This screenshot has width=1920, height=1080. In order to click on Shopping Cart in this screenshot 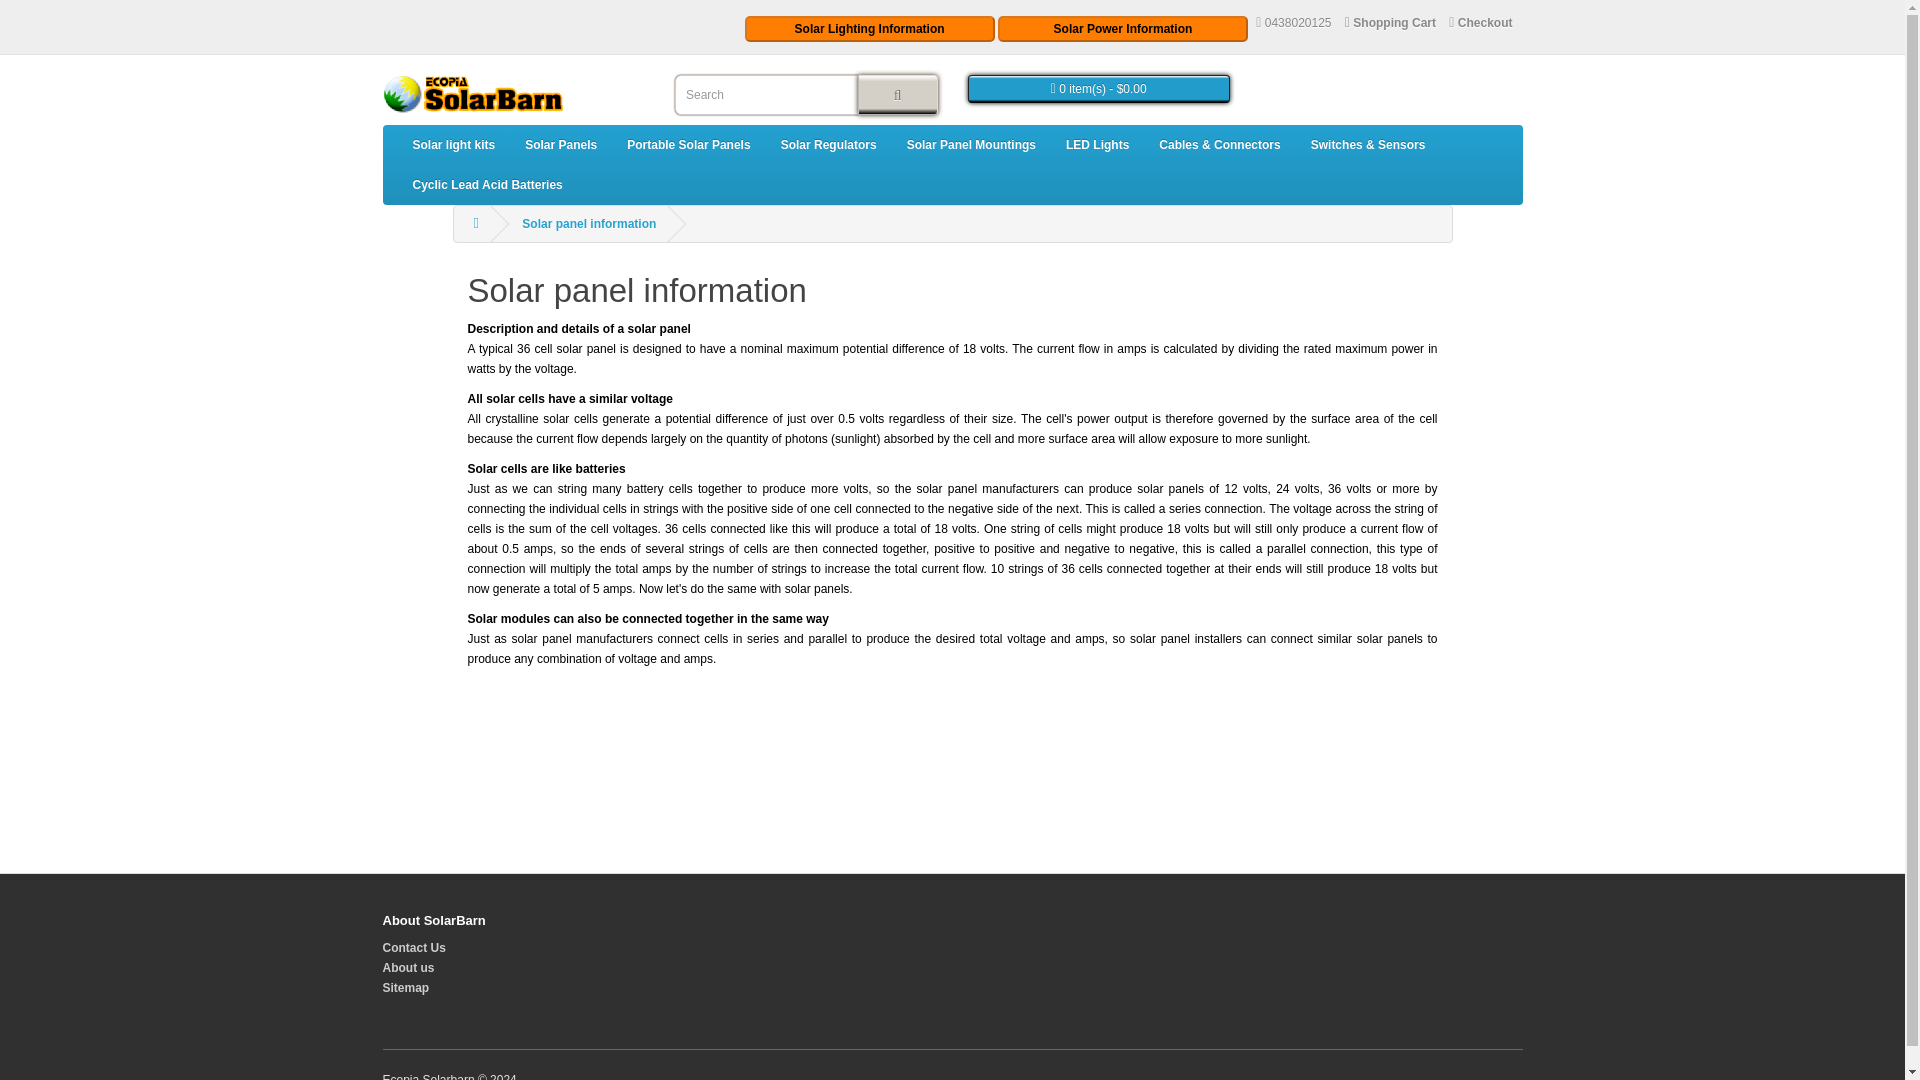, I will do `click(1390, 23)`.